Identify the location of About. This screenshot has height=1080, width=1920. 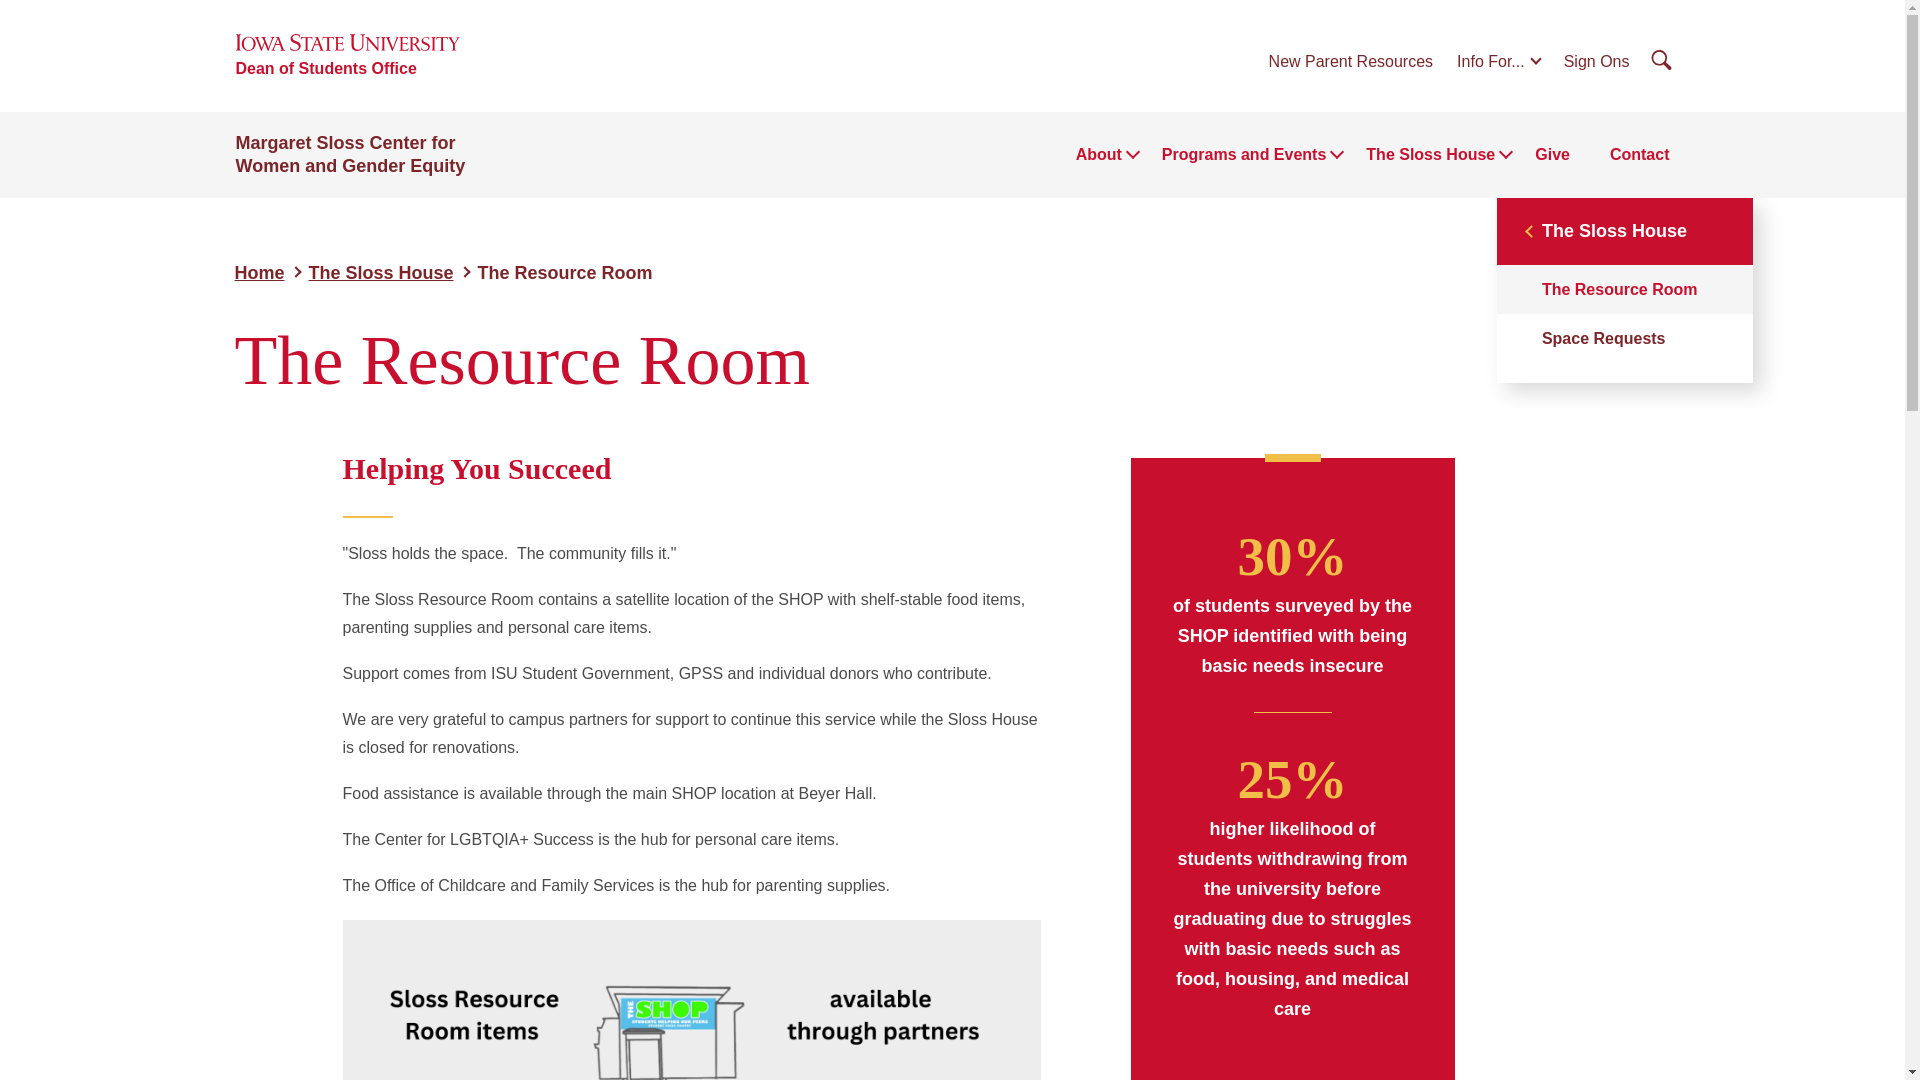
(1098, 154).